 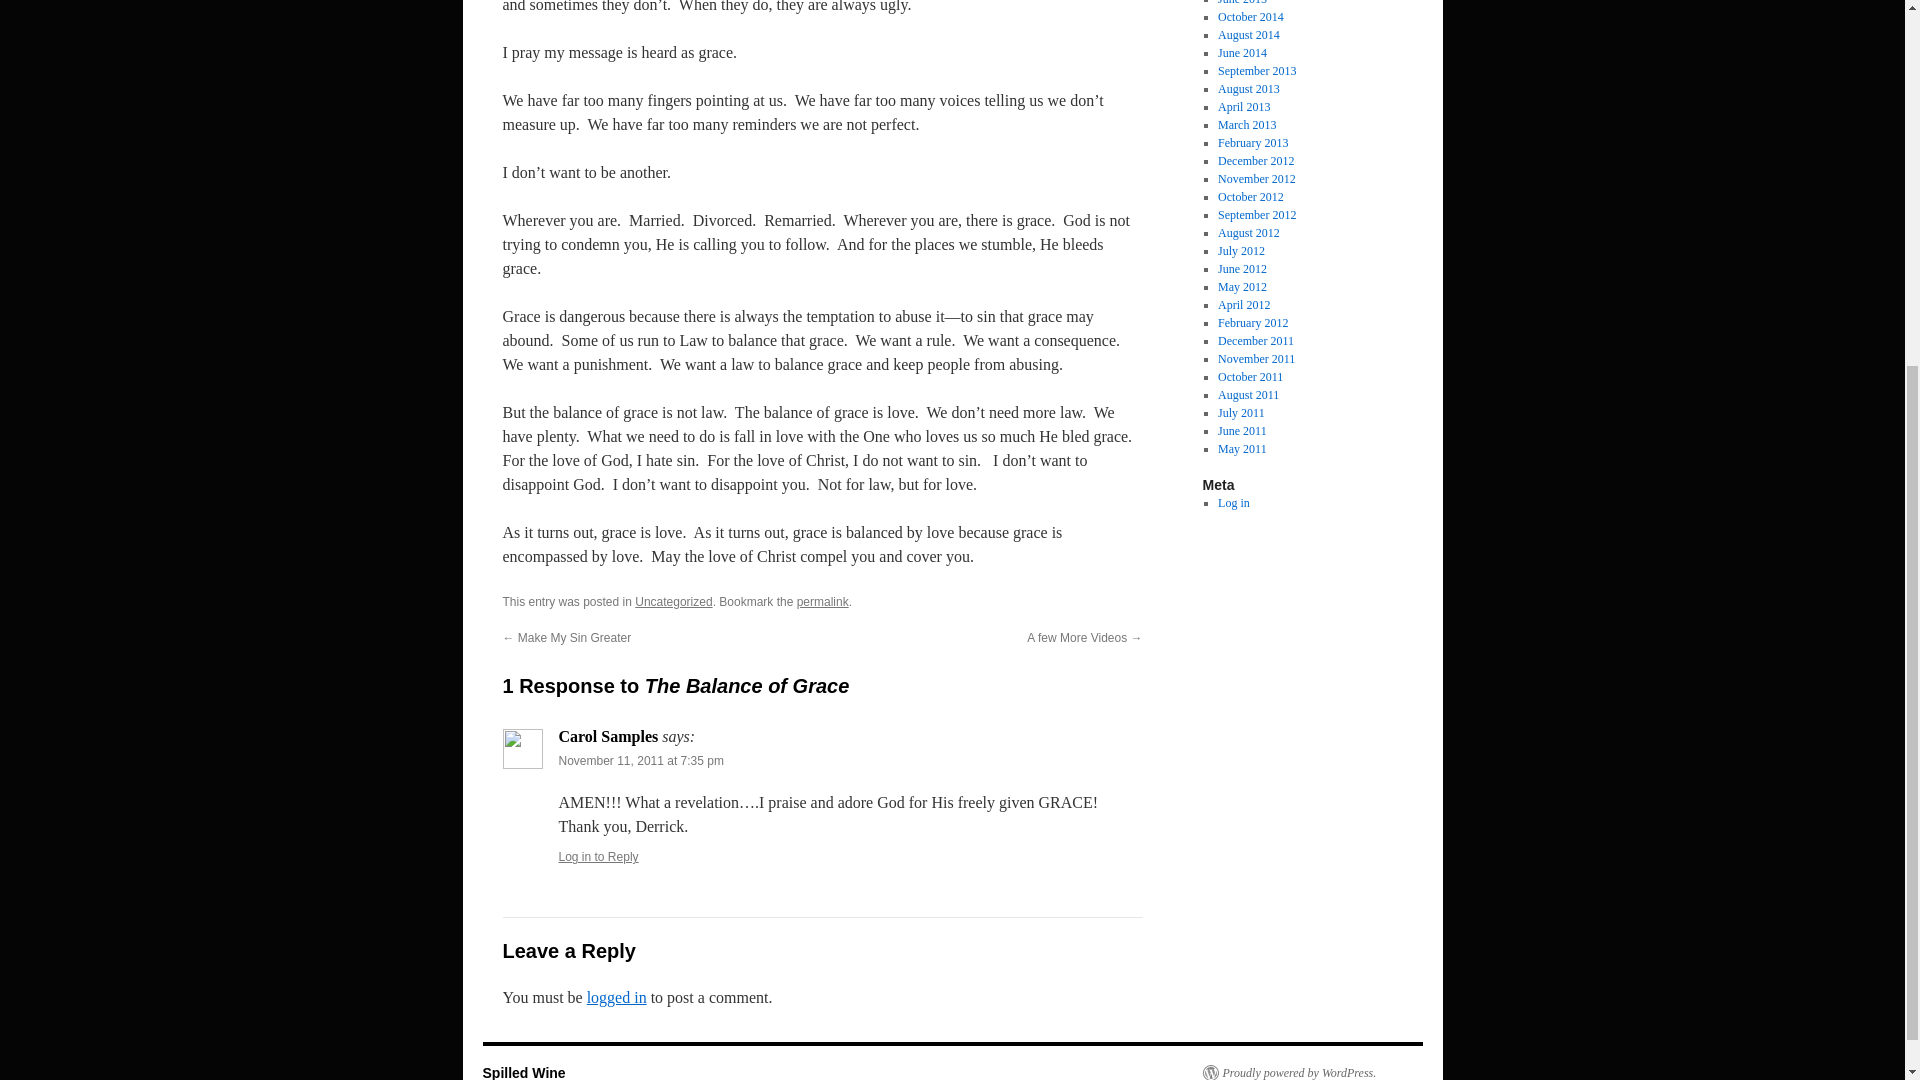 I want to click on August 2012, so click(x=1248, y=232).